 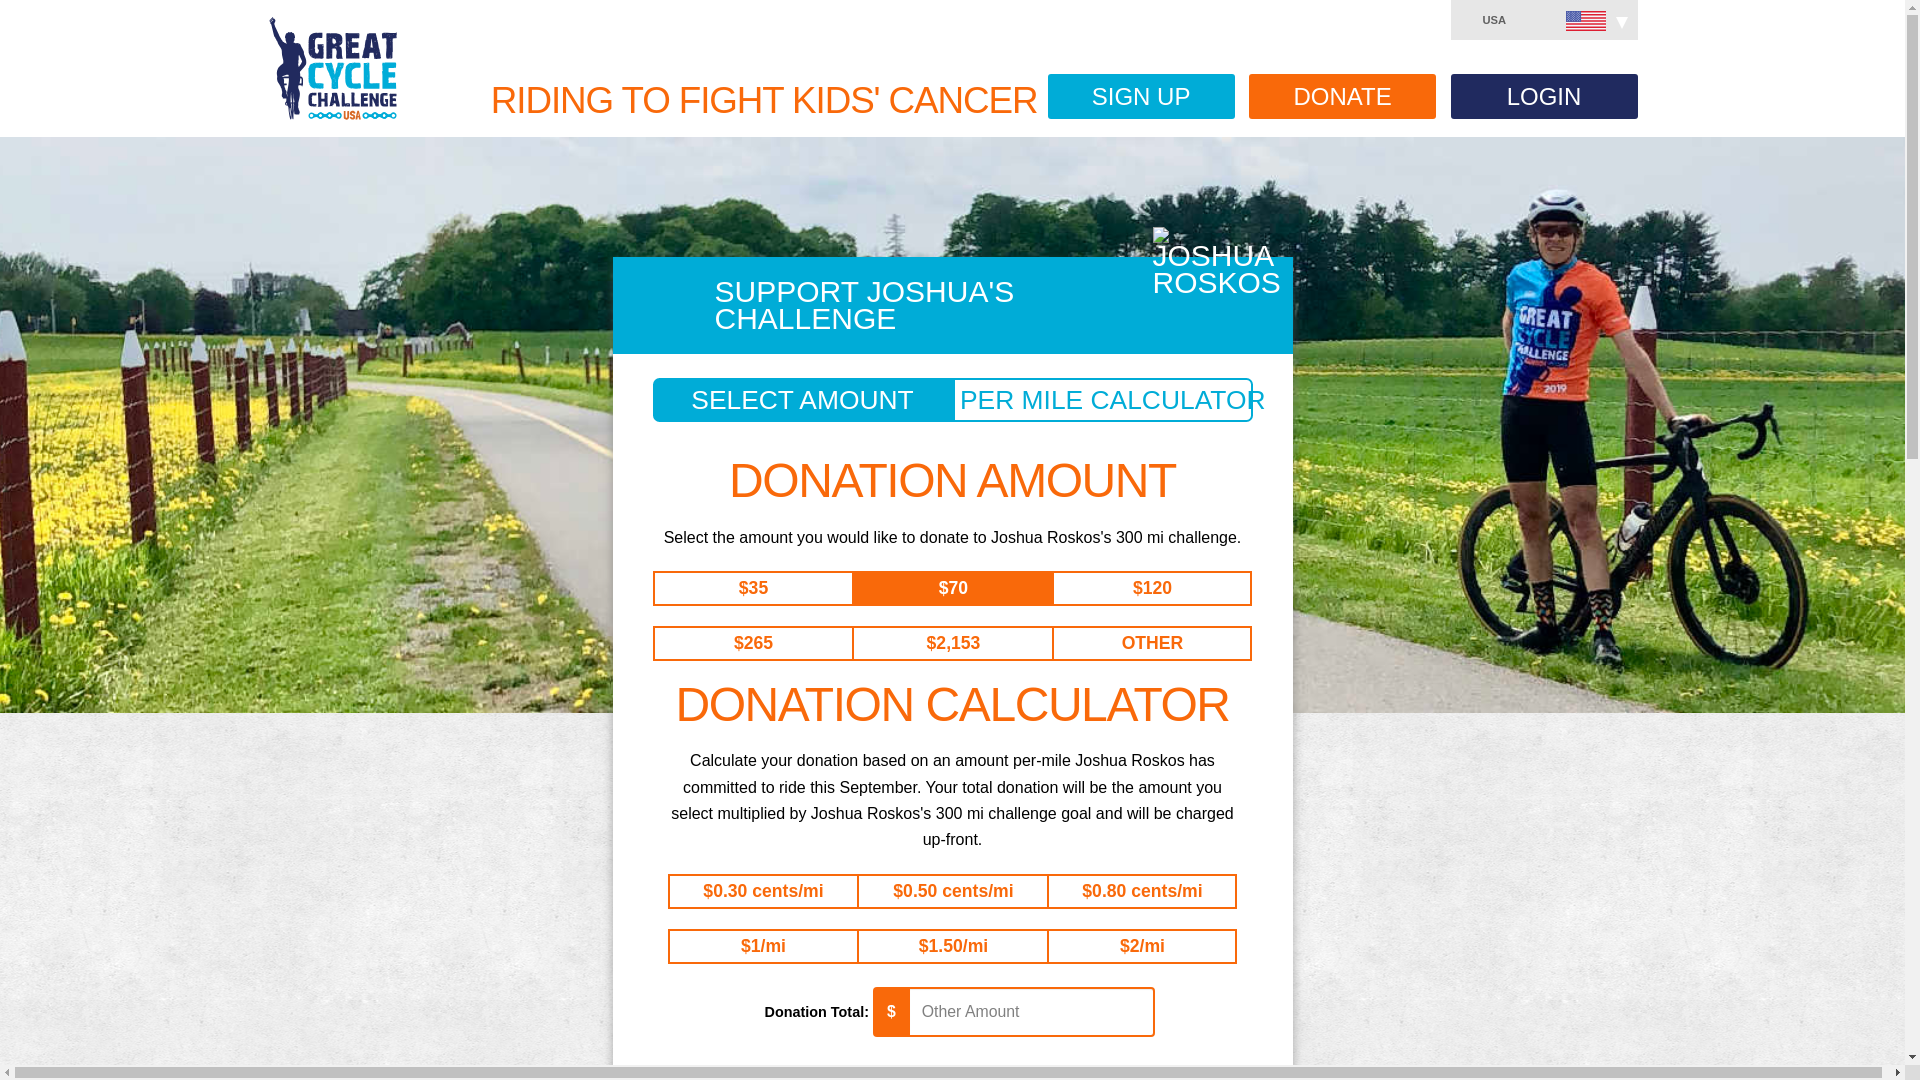 I want to click on Great Cycle Challenge USA, so click(x=332, y=68).